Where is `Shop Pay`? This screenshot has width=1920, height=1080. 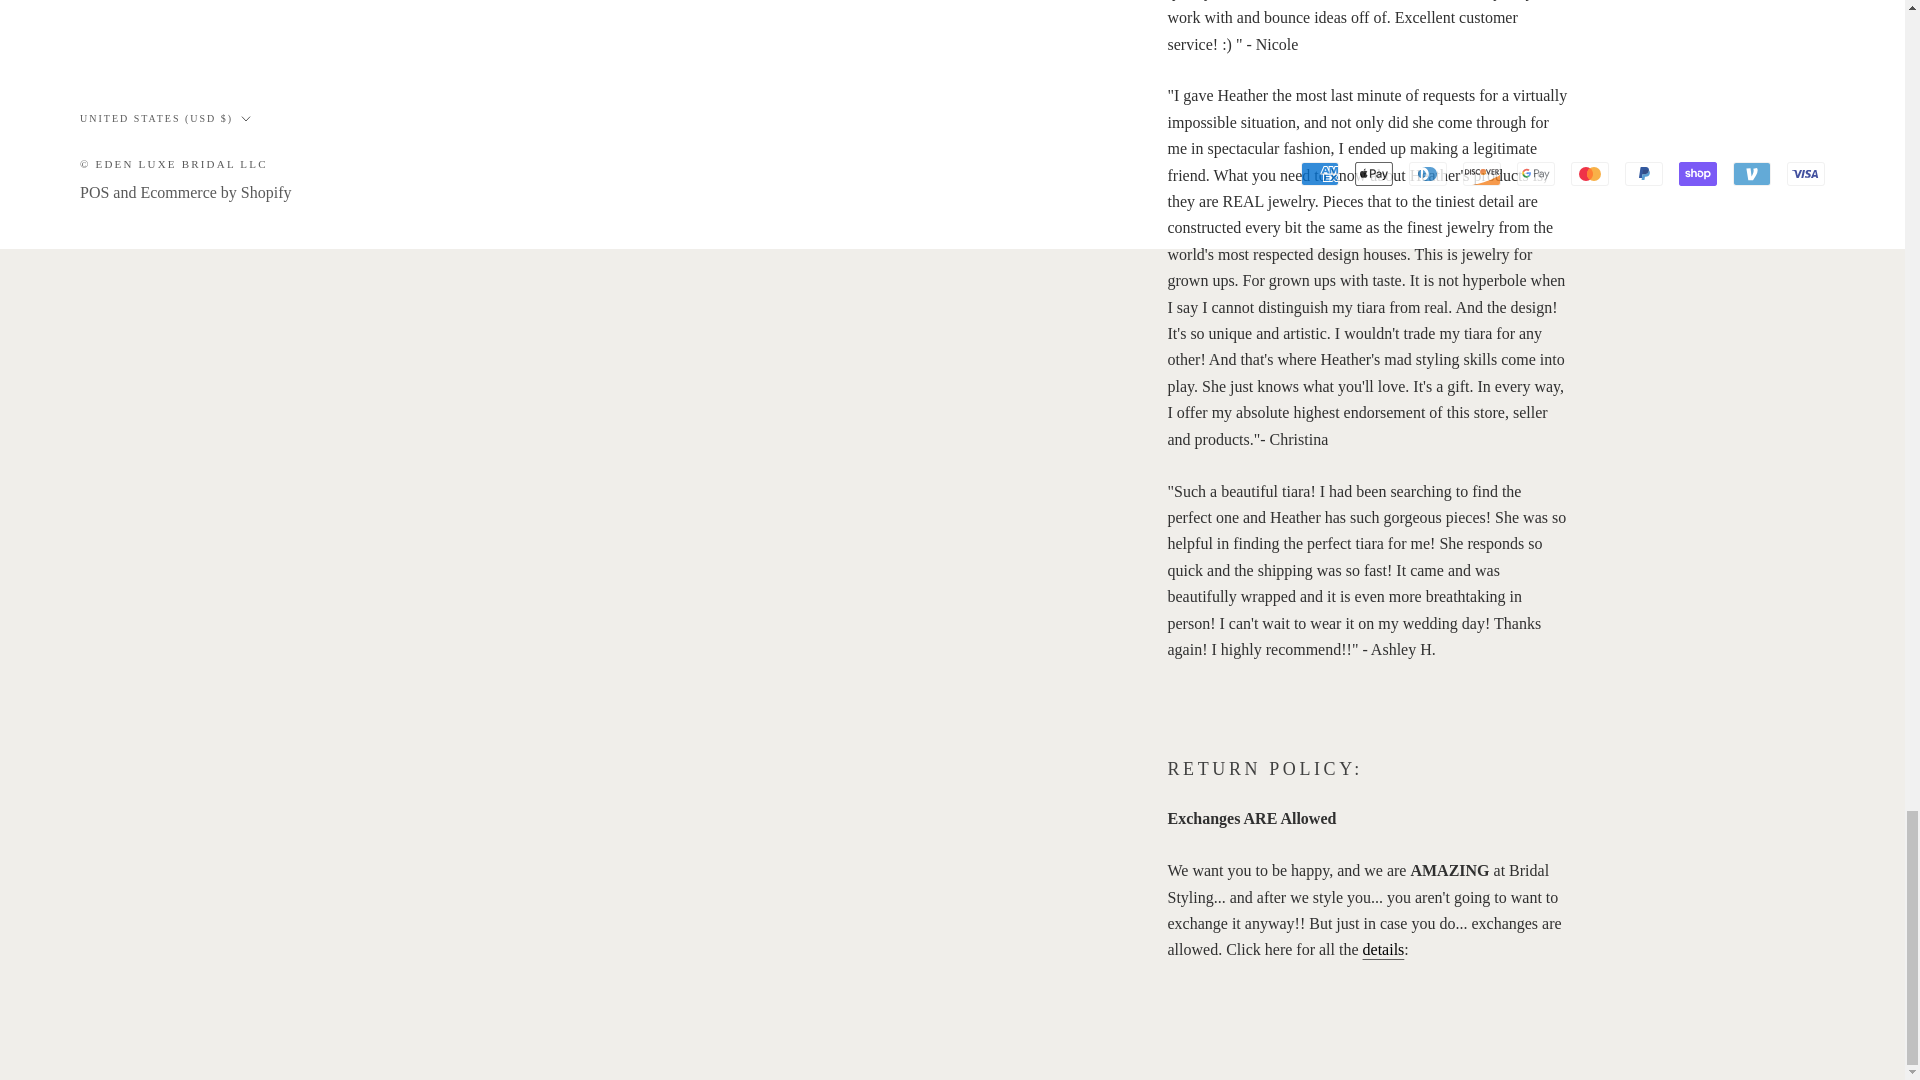 Shop Pay is located at coordinates (1697, 174).